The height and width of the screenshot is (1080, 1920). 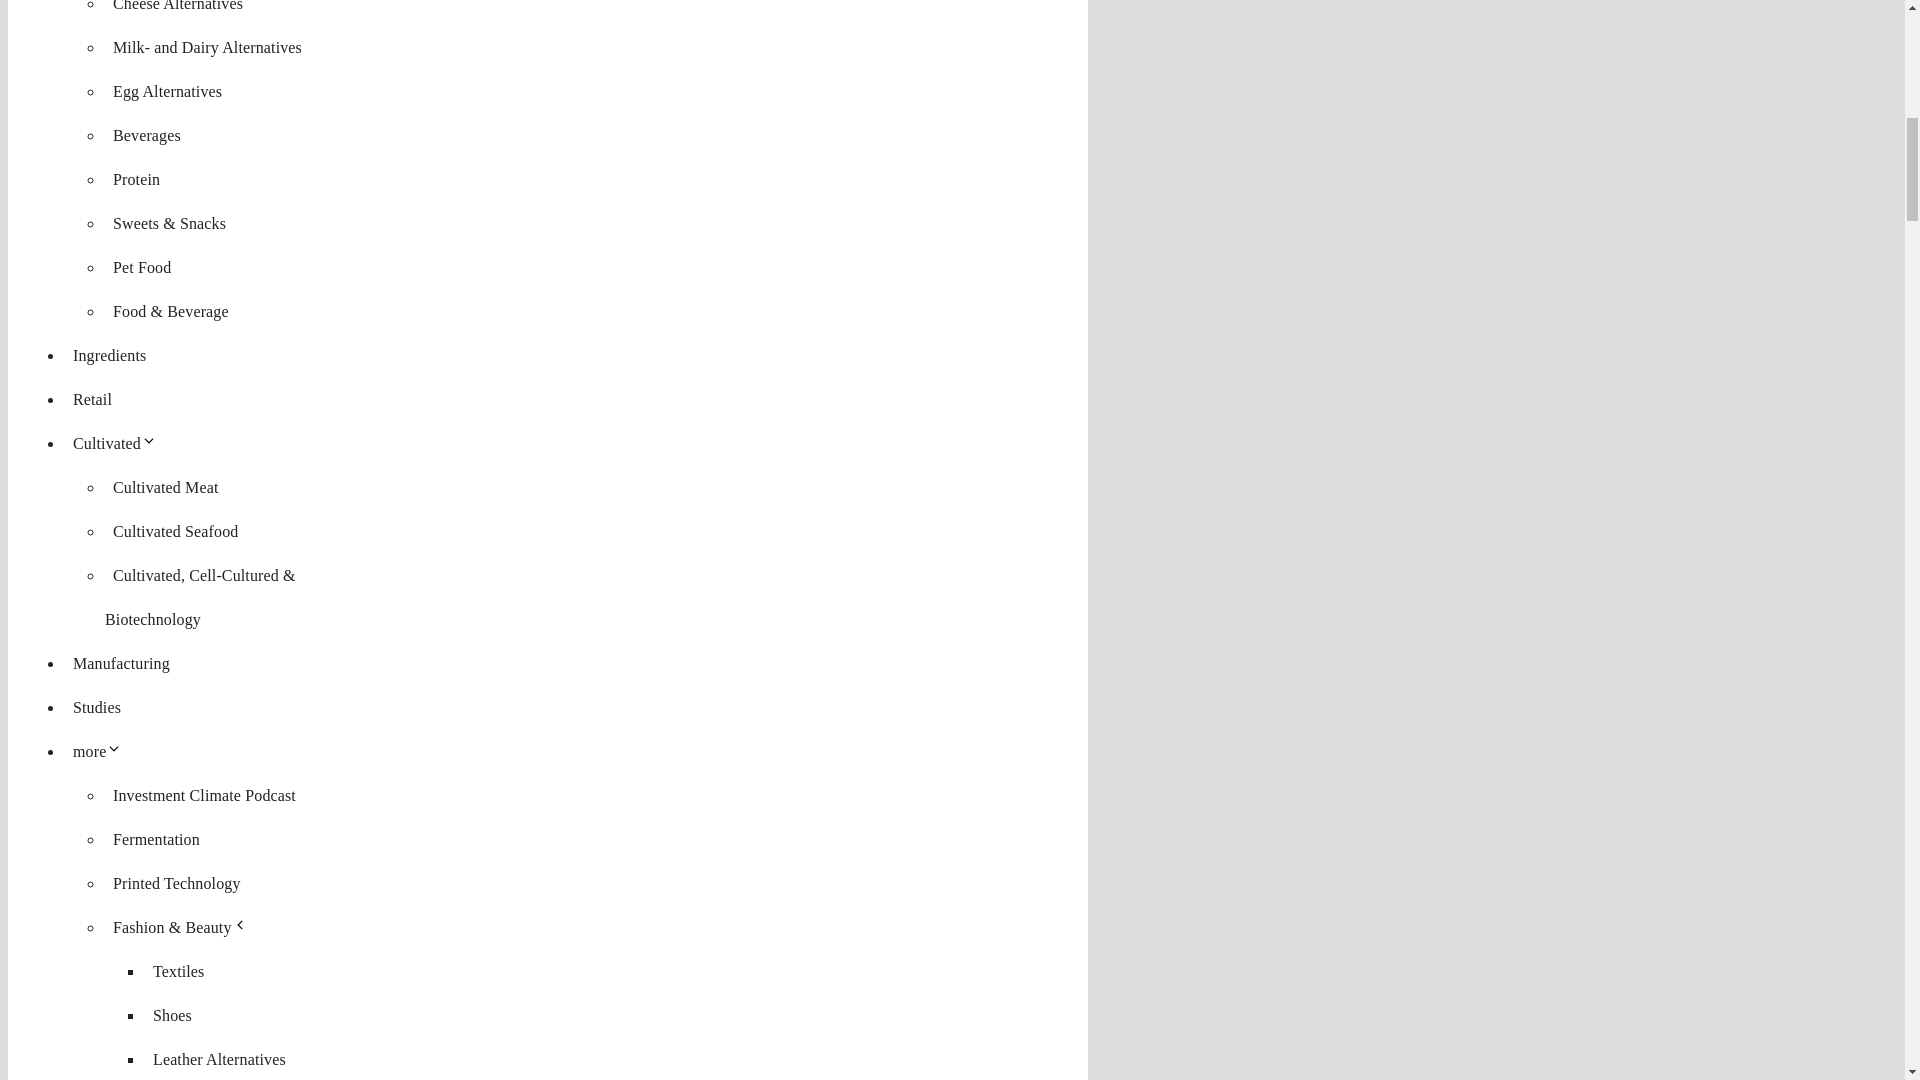 What do you see at coordinates (156, 840) in the screenshot?
I see `Fermentation` at bounding box center [156, 840].